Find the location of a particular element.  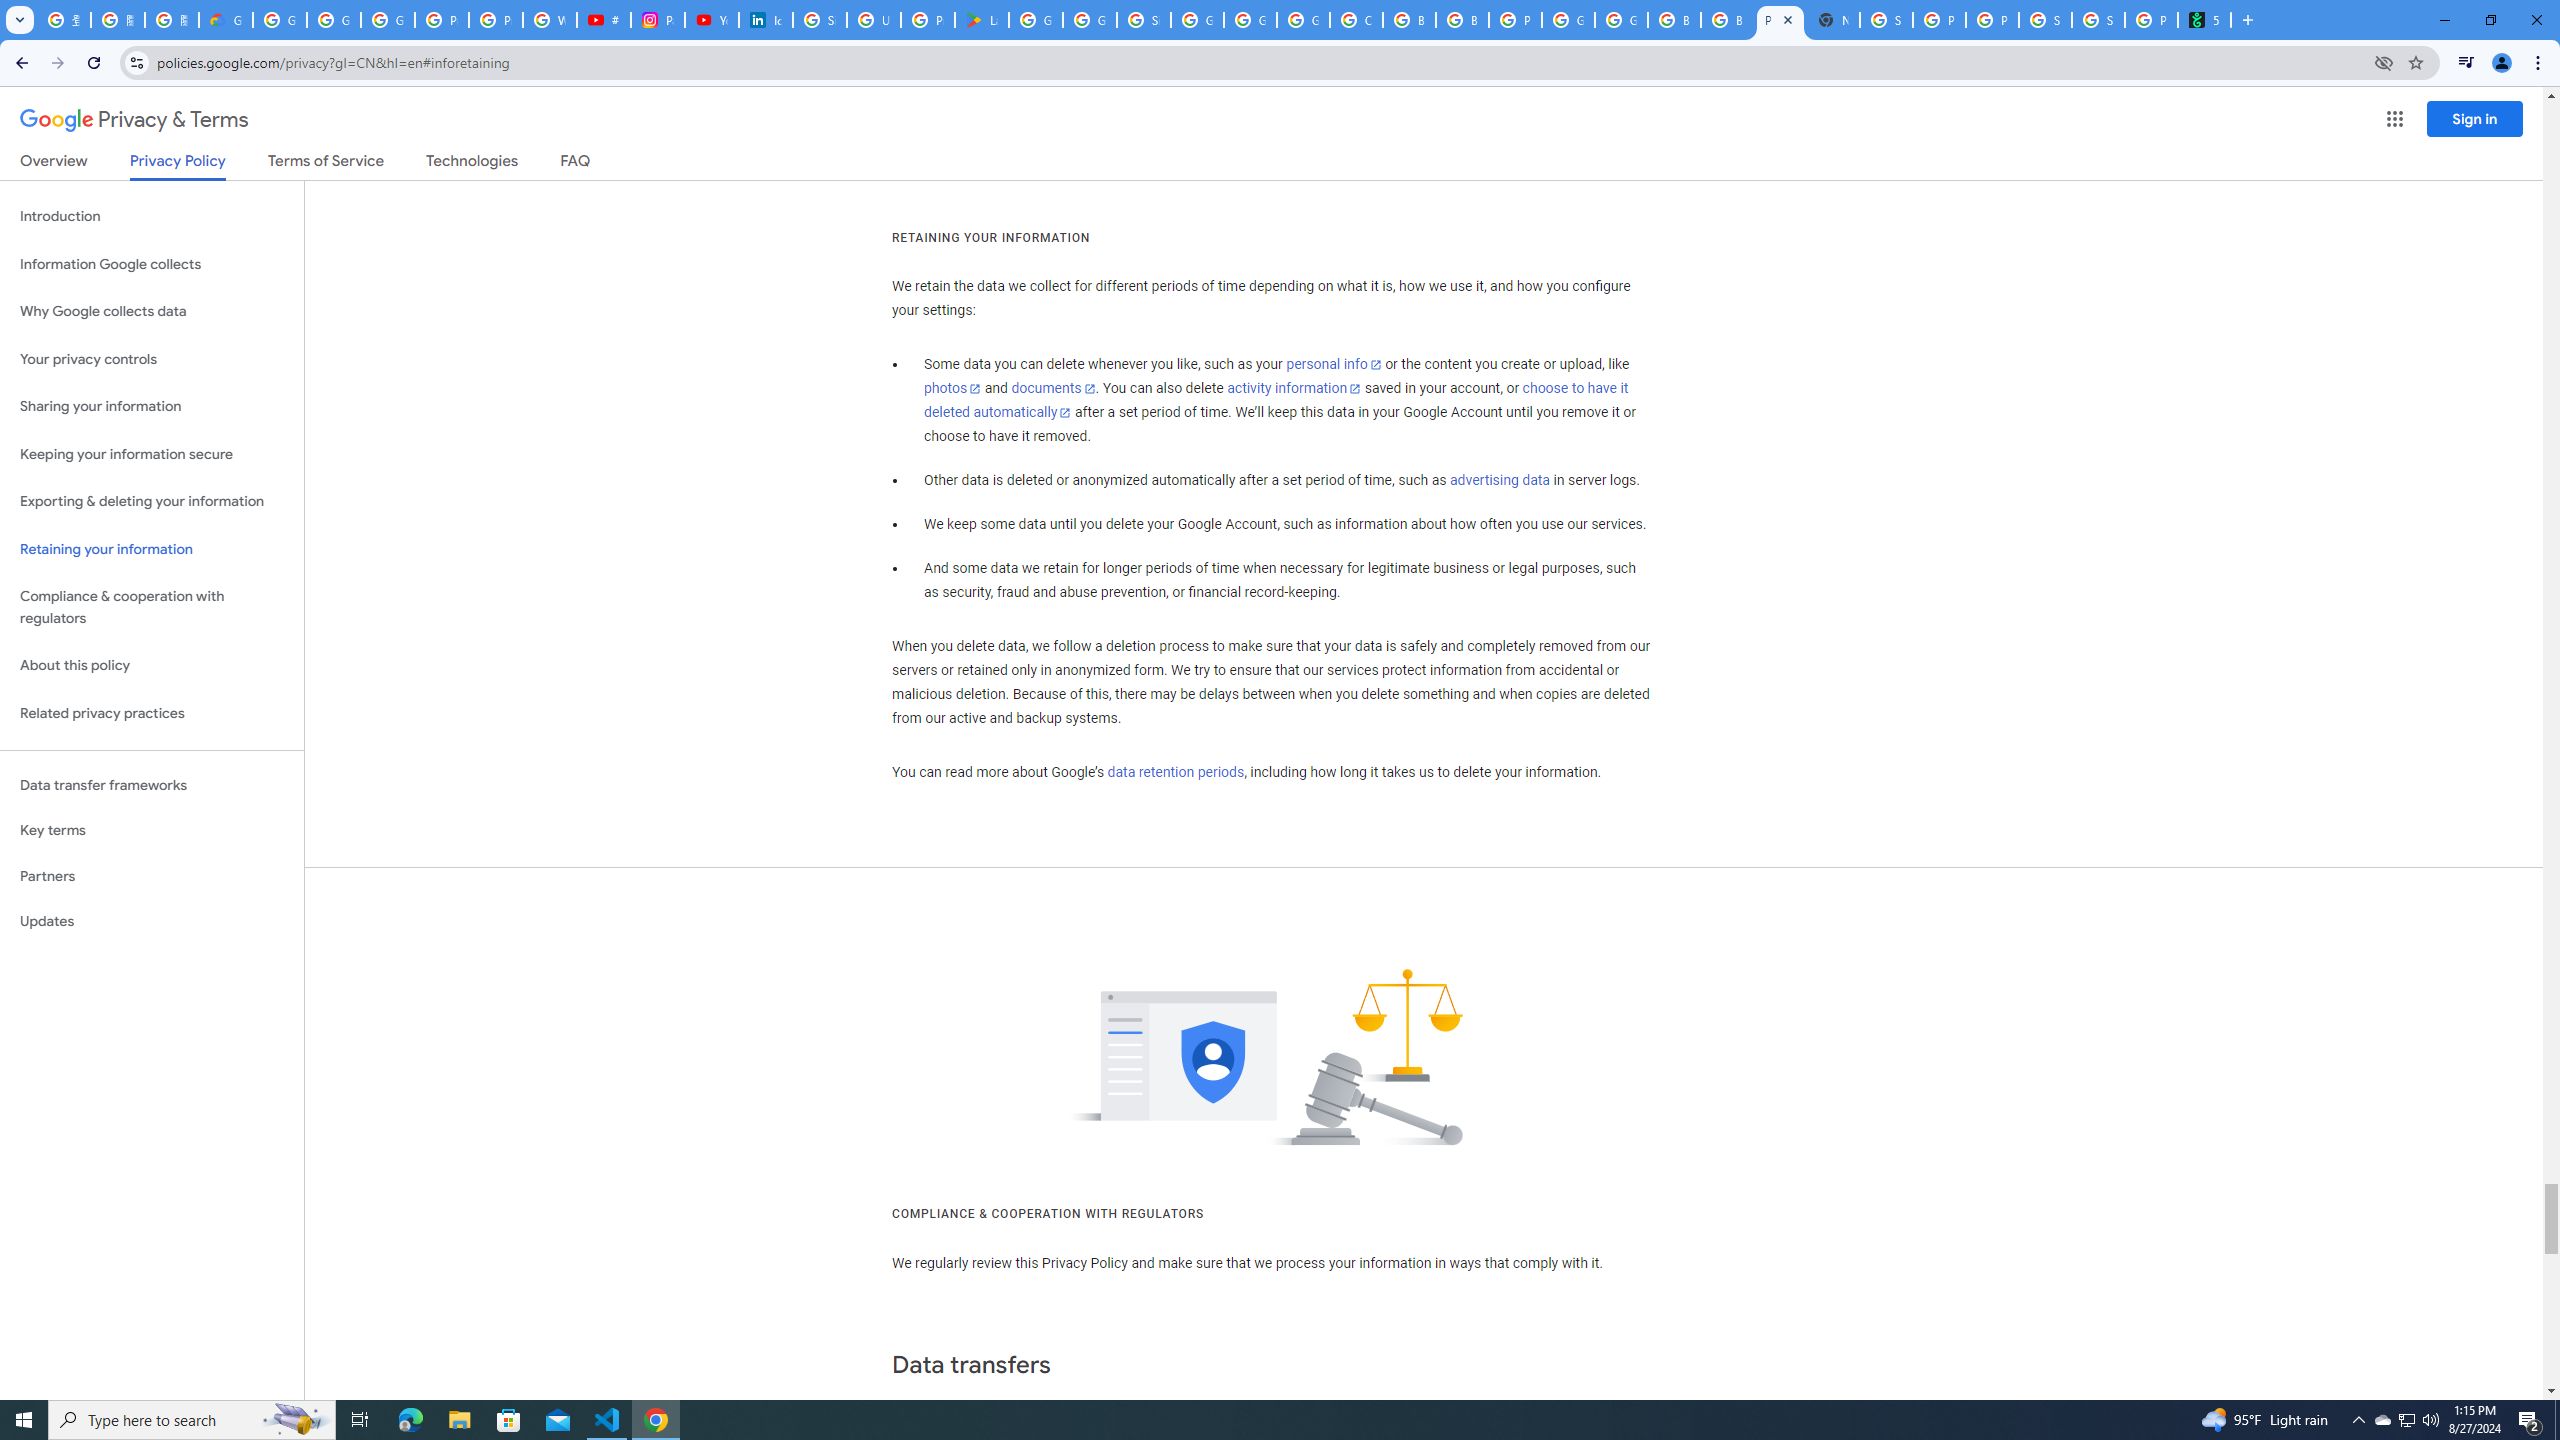

Browse Chrome as a guest - Computer - Google Chrome Help is located at coordinates (1461, 20).